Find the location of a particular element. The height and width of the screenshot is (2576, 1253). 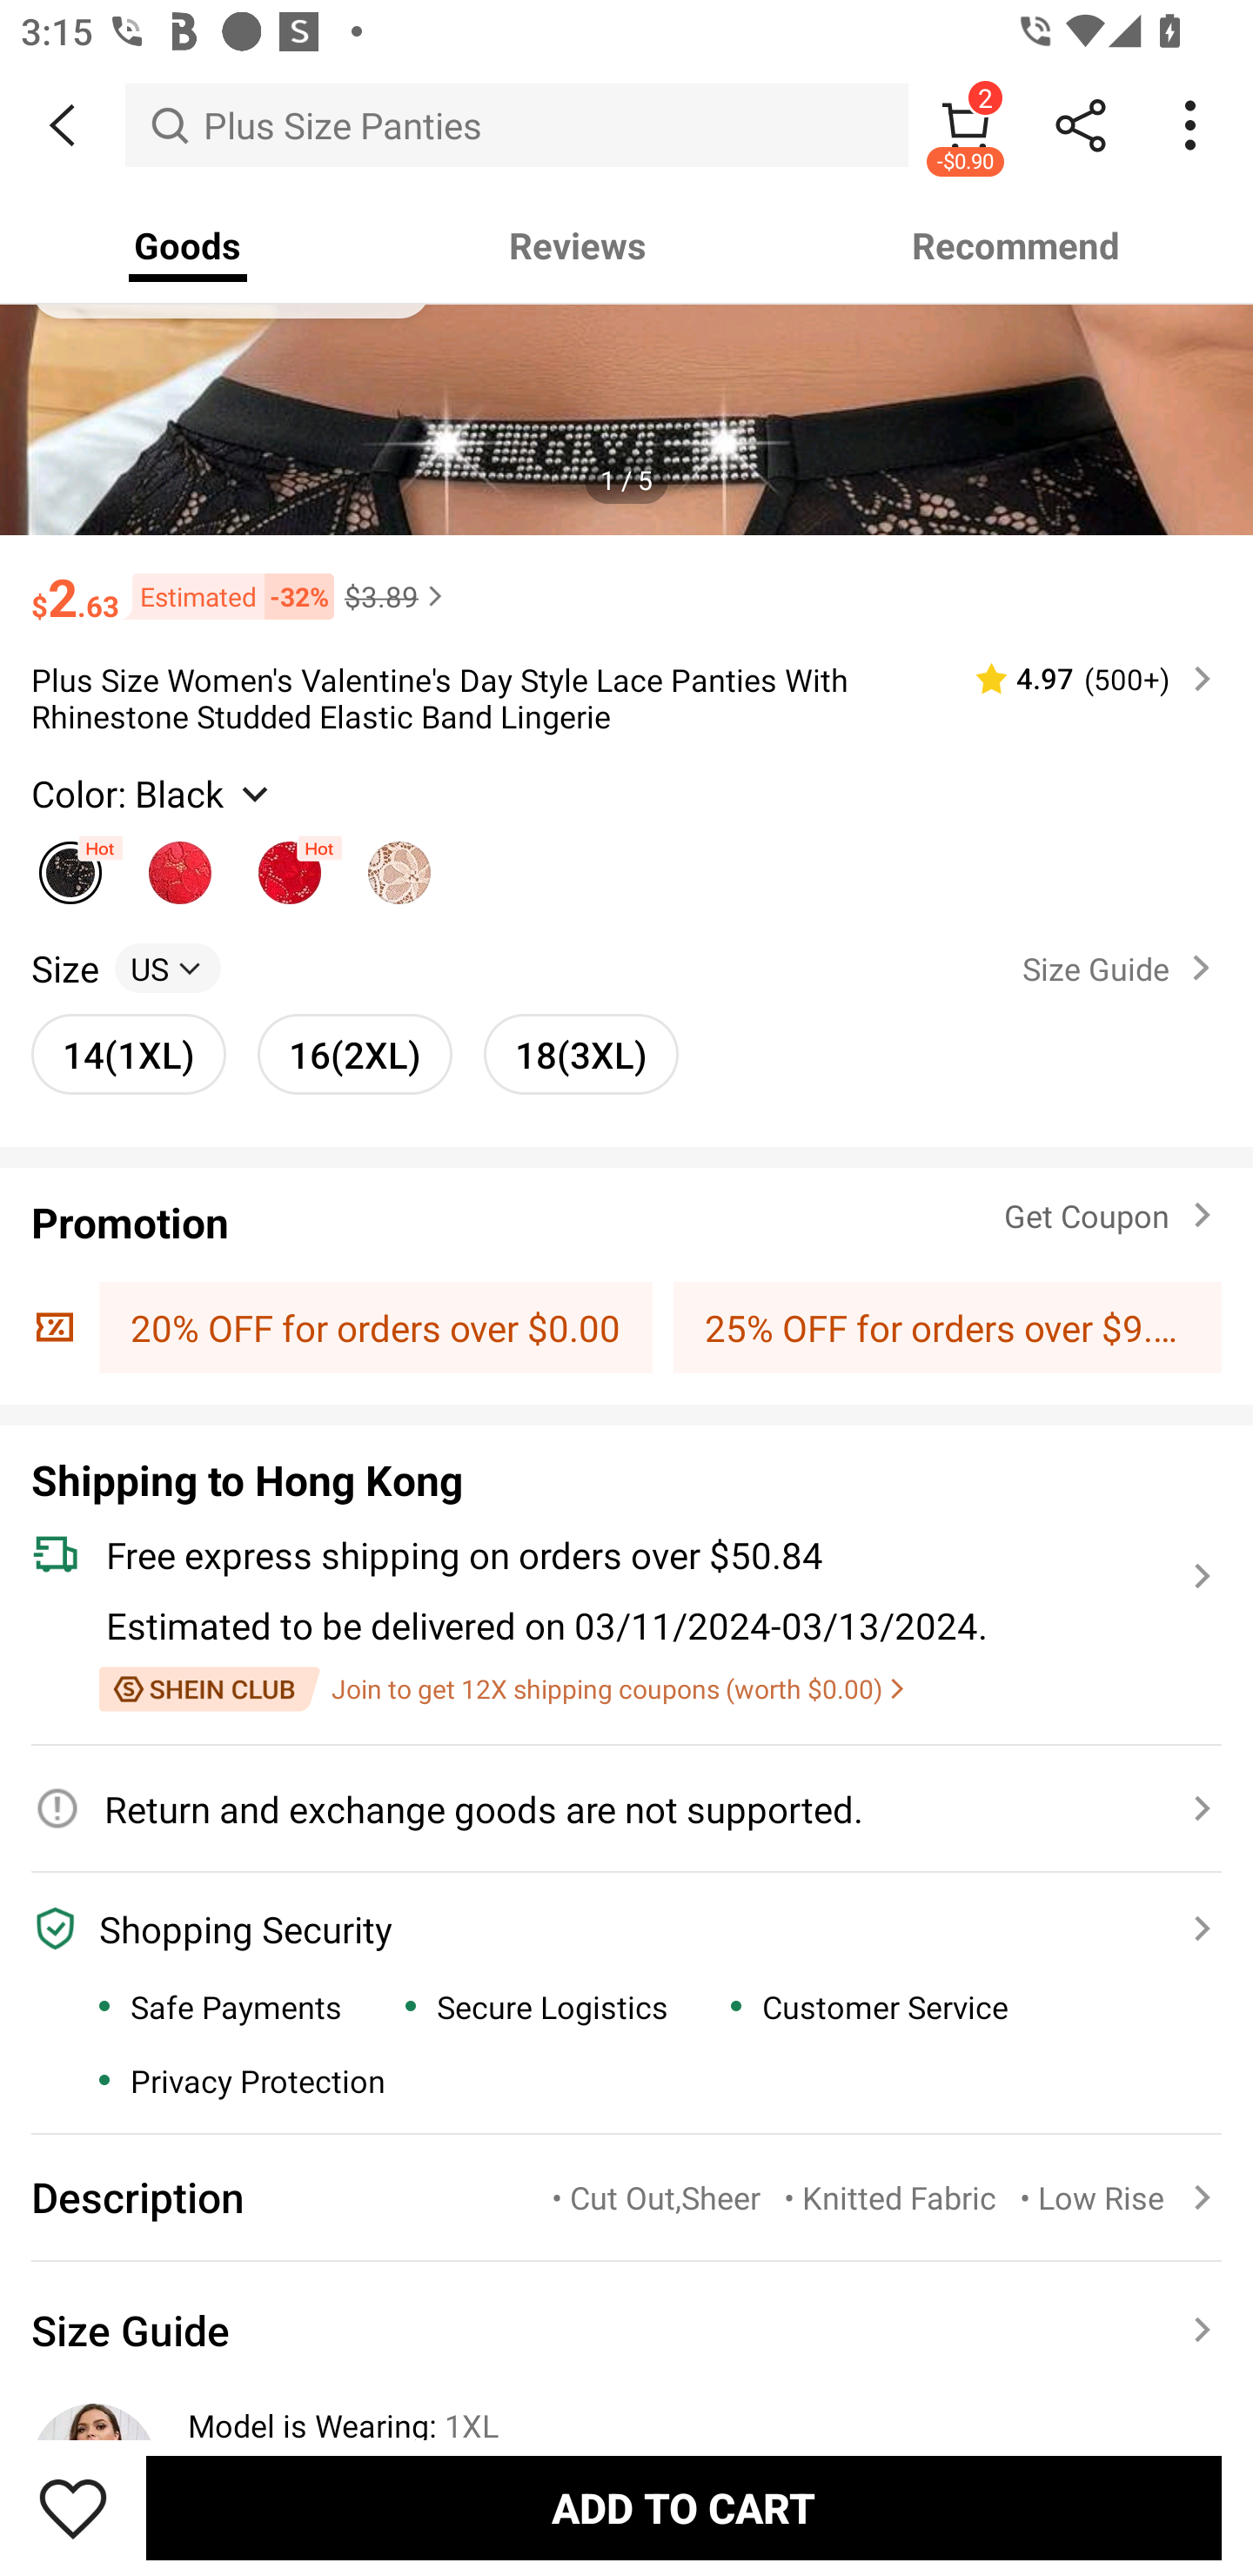

4.97 (500‎+) is located at coordinates (1081, 679).